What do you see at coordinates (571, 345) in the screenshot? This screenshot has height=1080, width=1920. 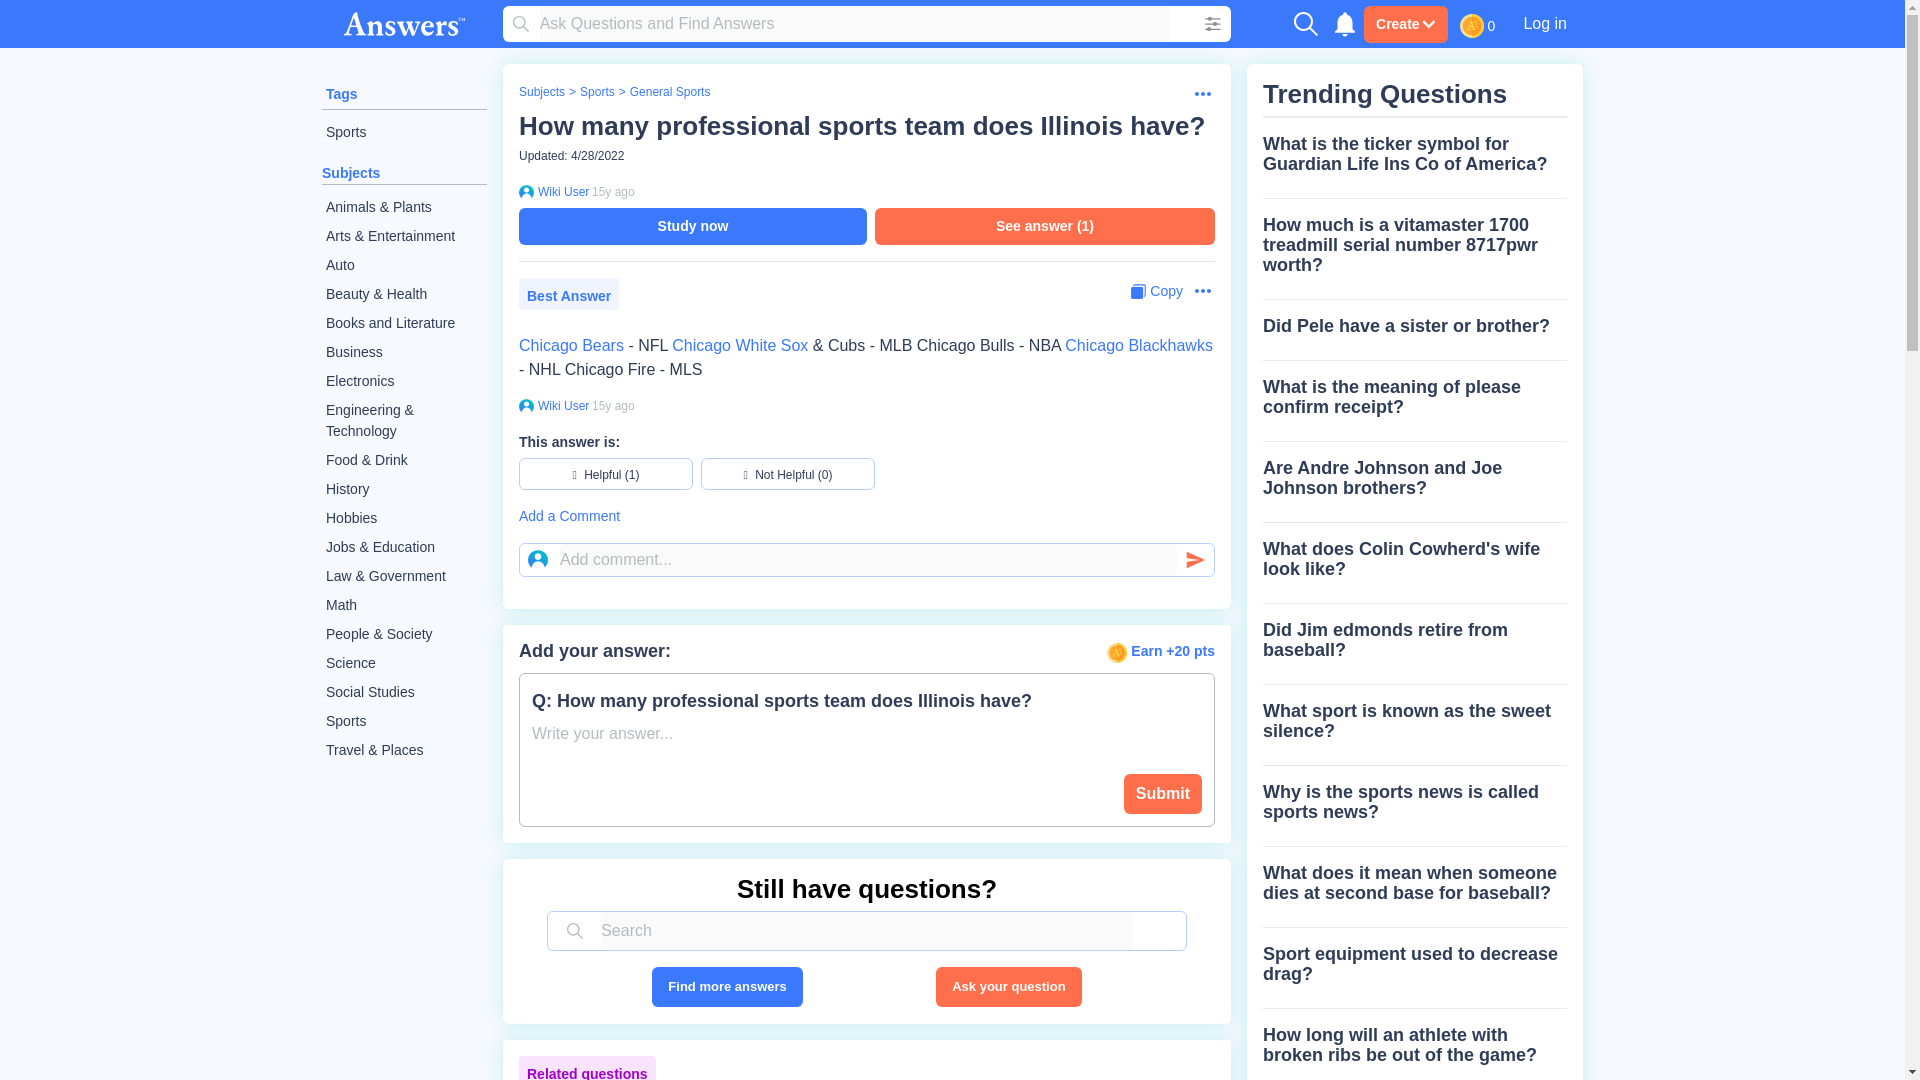 I see `Chicago Bears` at bounding box center [571, 345].